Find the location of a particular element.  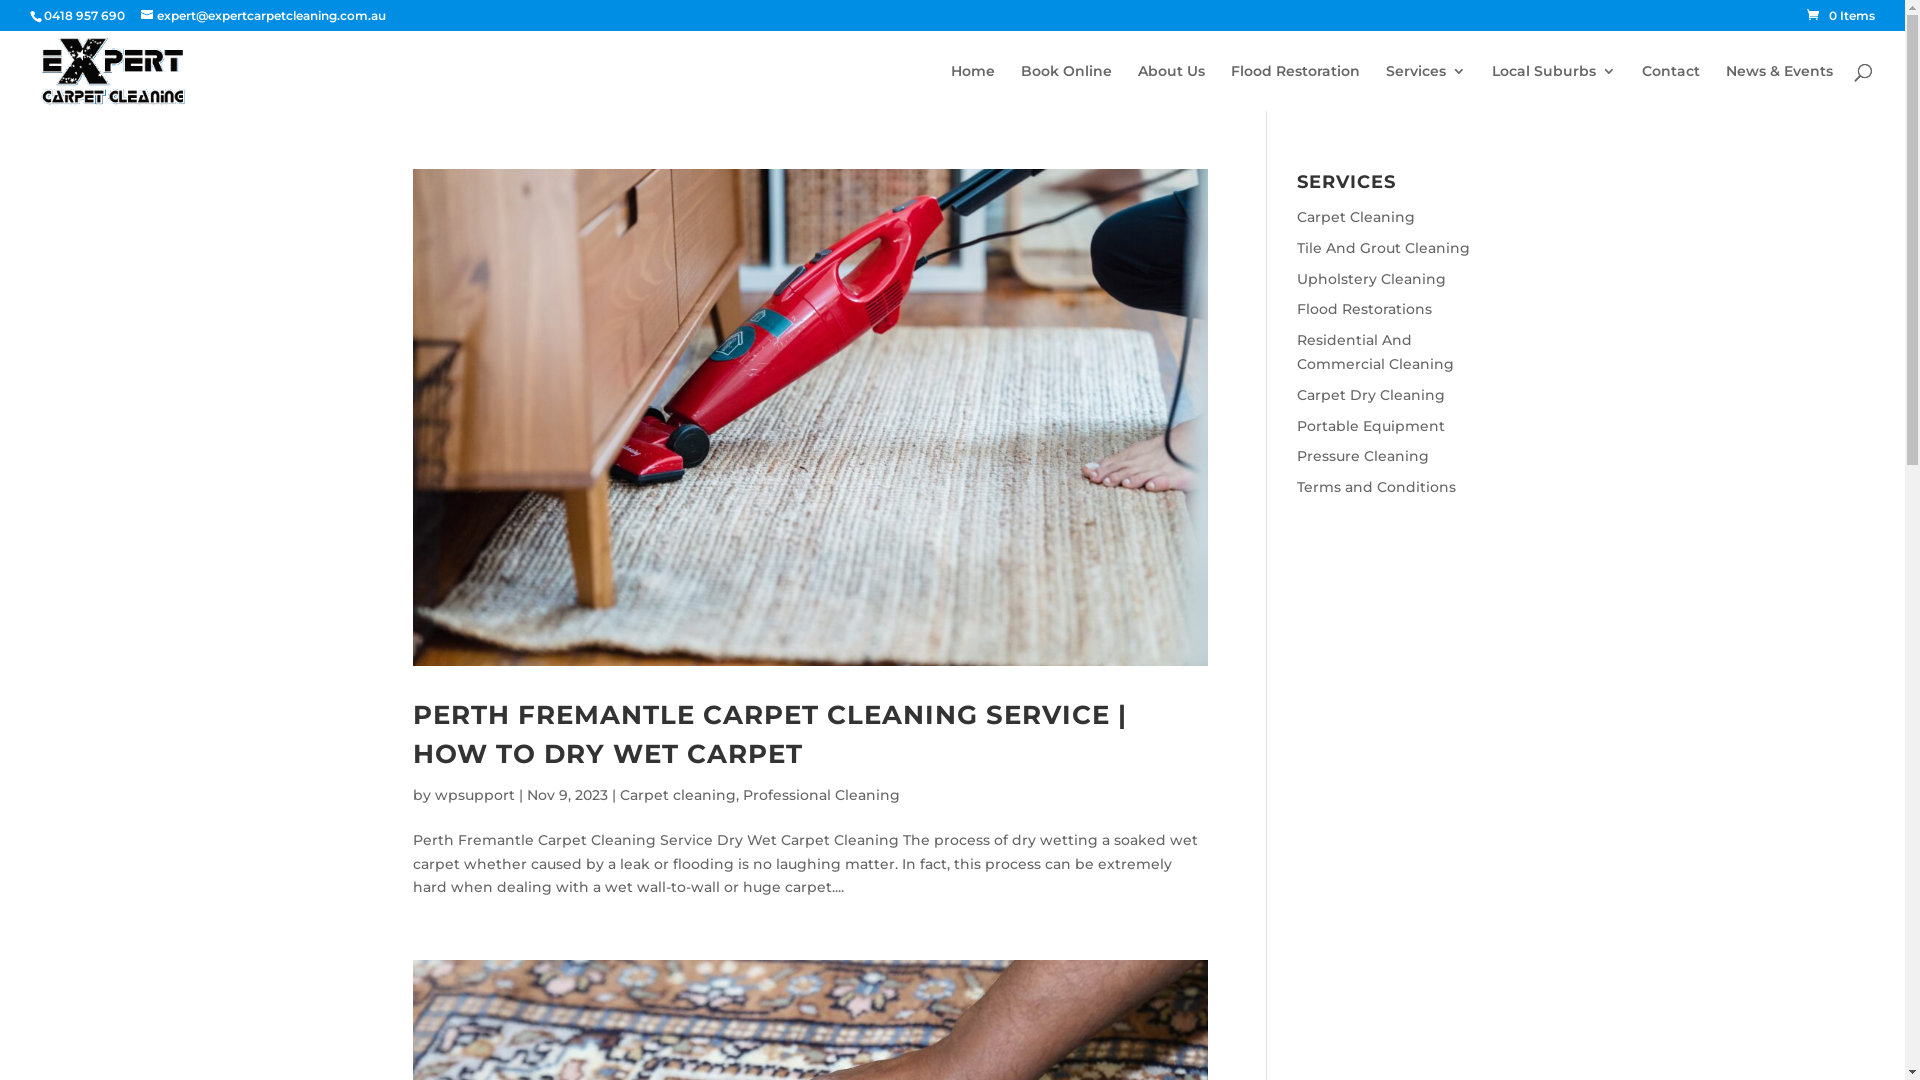

Residential And Commercial Cleaning is located at coordinates (1376, 352).